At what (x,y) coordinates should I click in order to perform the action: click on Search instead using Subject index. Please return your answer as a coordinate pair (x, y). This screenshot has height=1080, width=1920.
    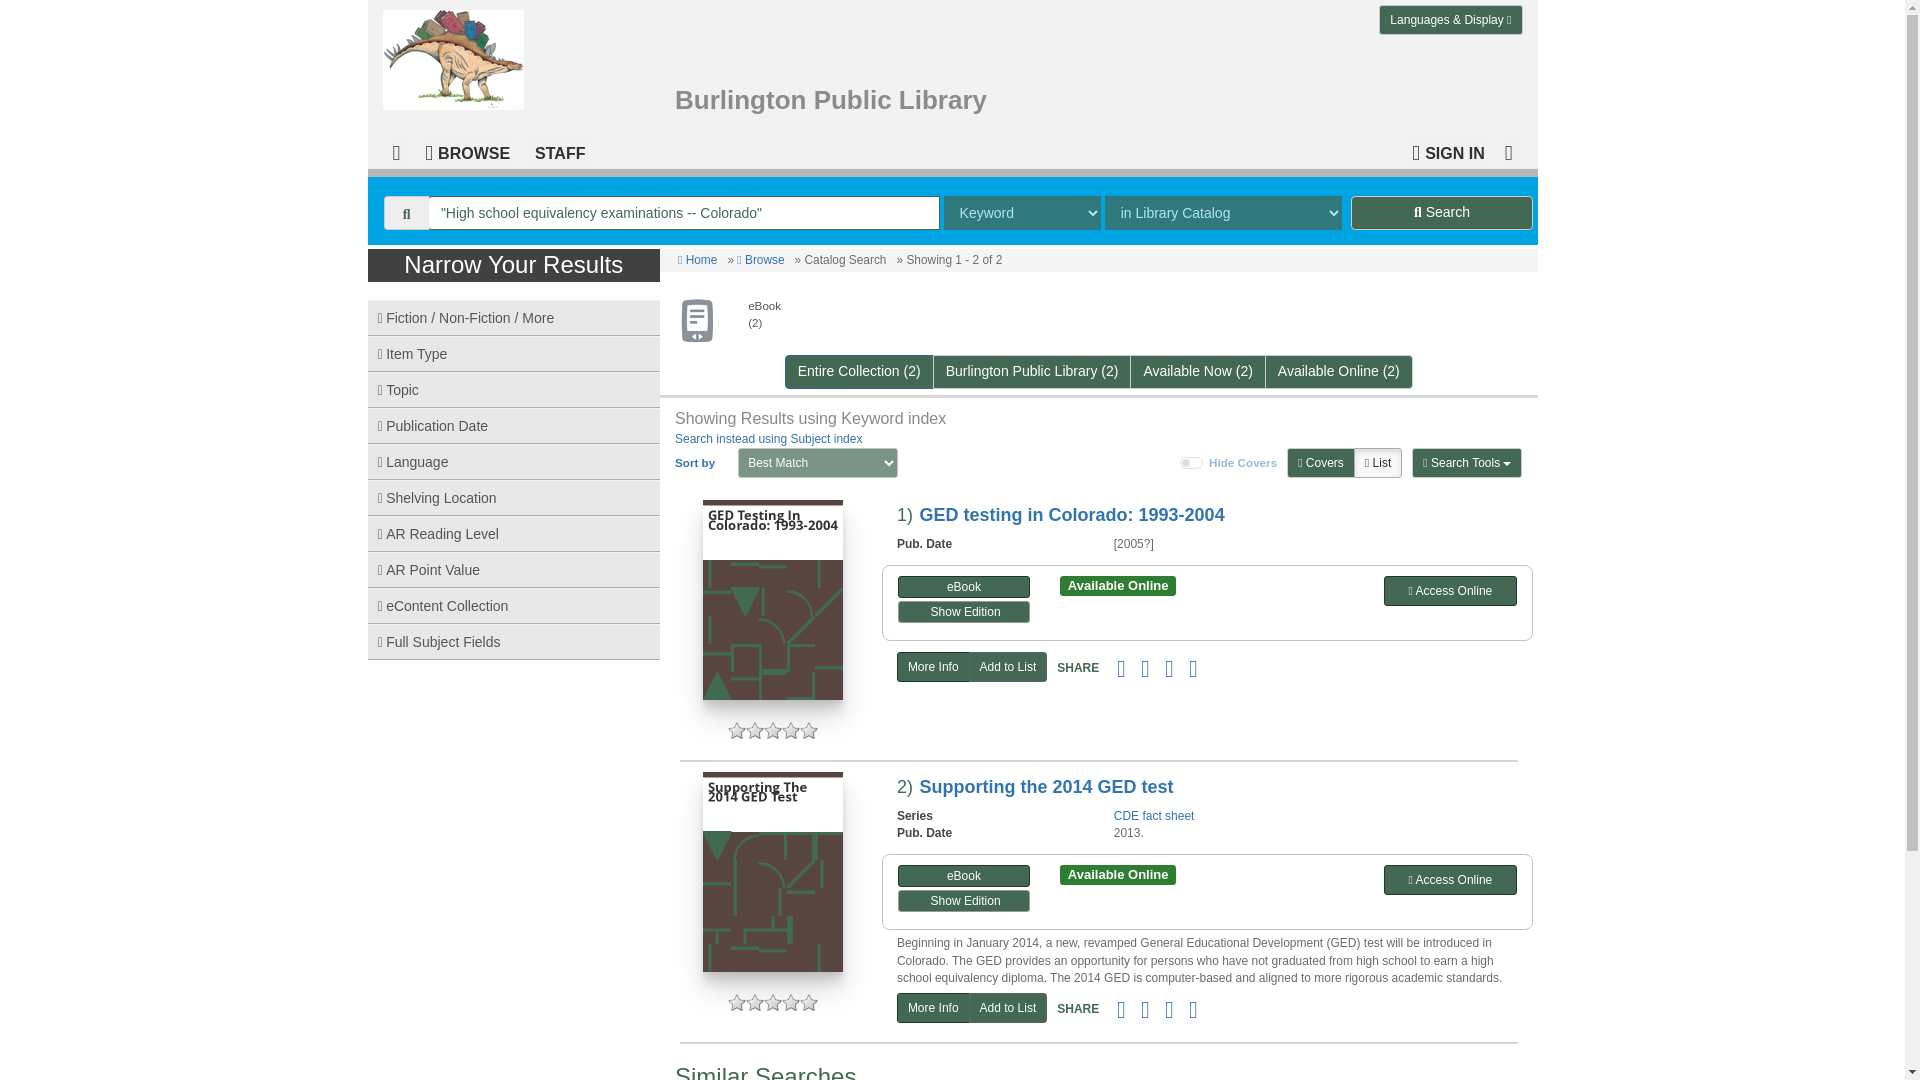
    Looking at the image, I should click on (768, 439).